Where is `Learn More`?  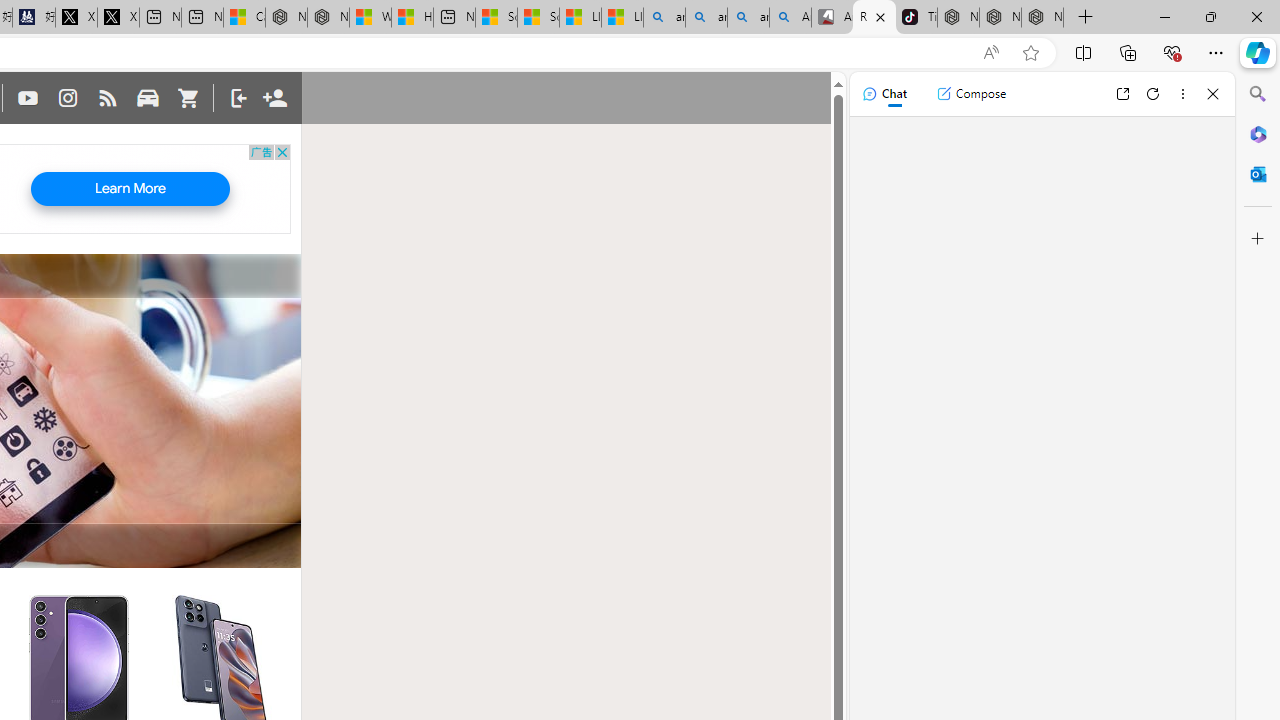 Learn More is located at coordinates (130, 189).